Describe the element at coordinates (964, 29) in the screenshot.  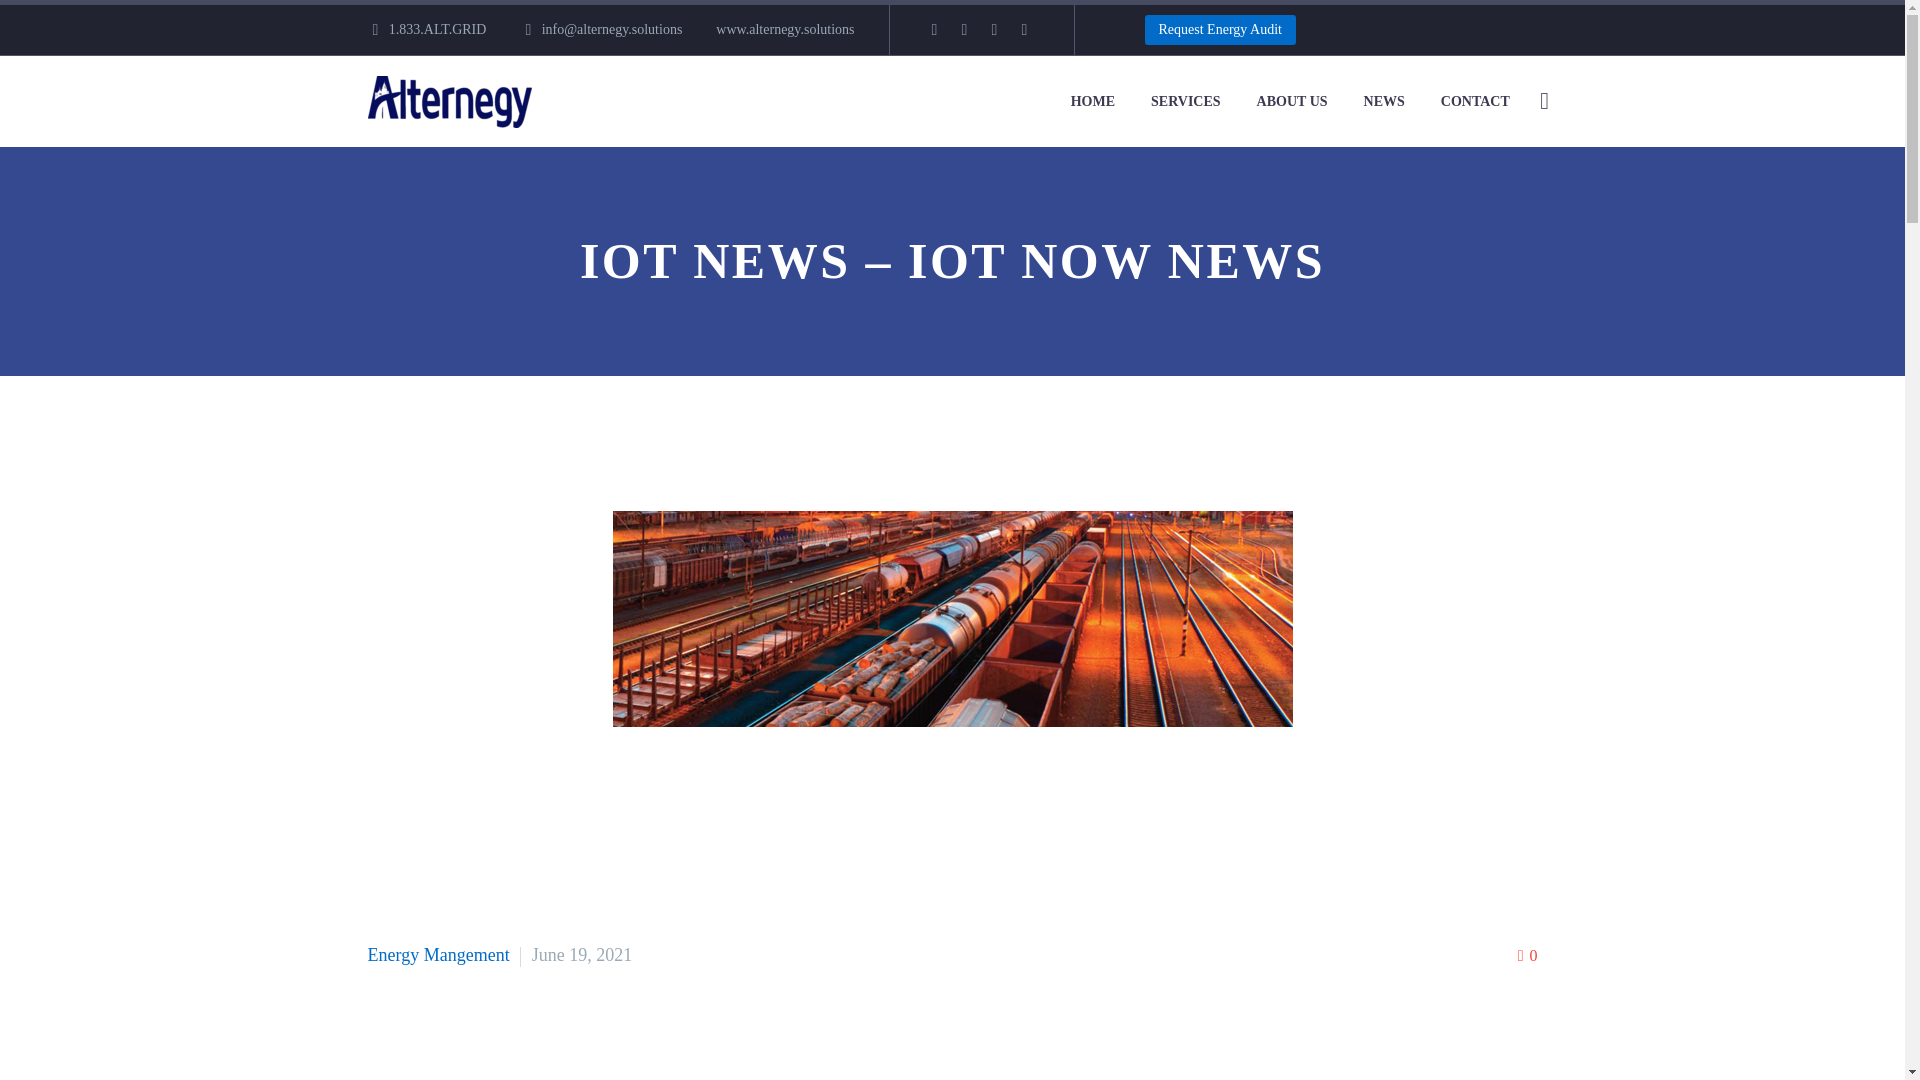
I see `Twitter` at that location.